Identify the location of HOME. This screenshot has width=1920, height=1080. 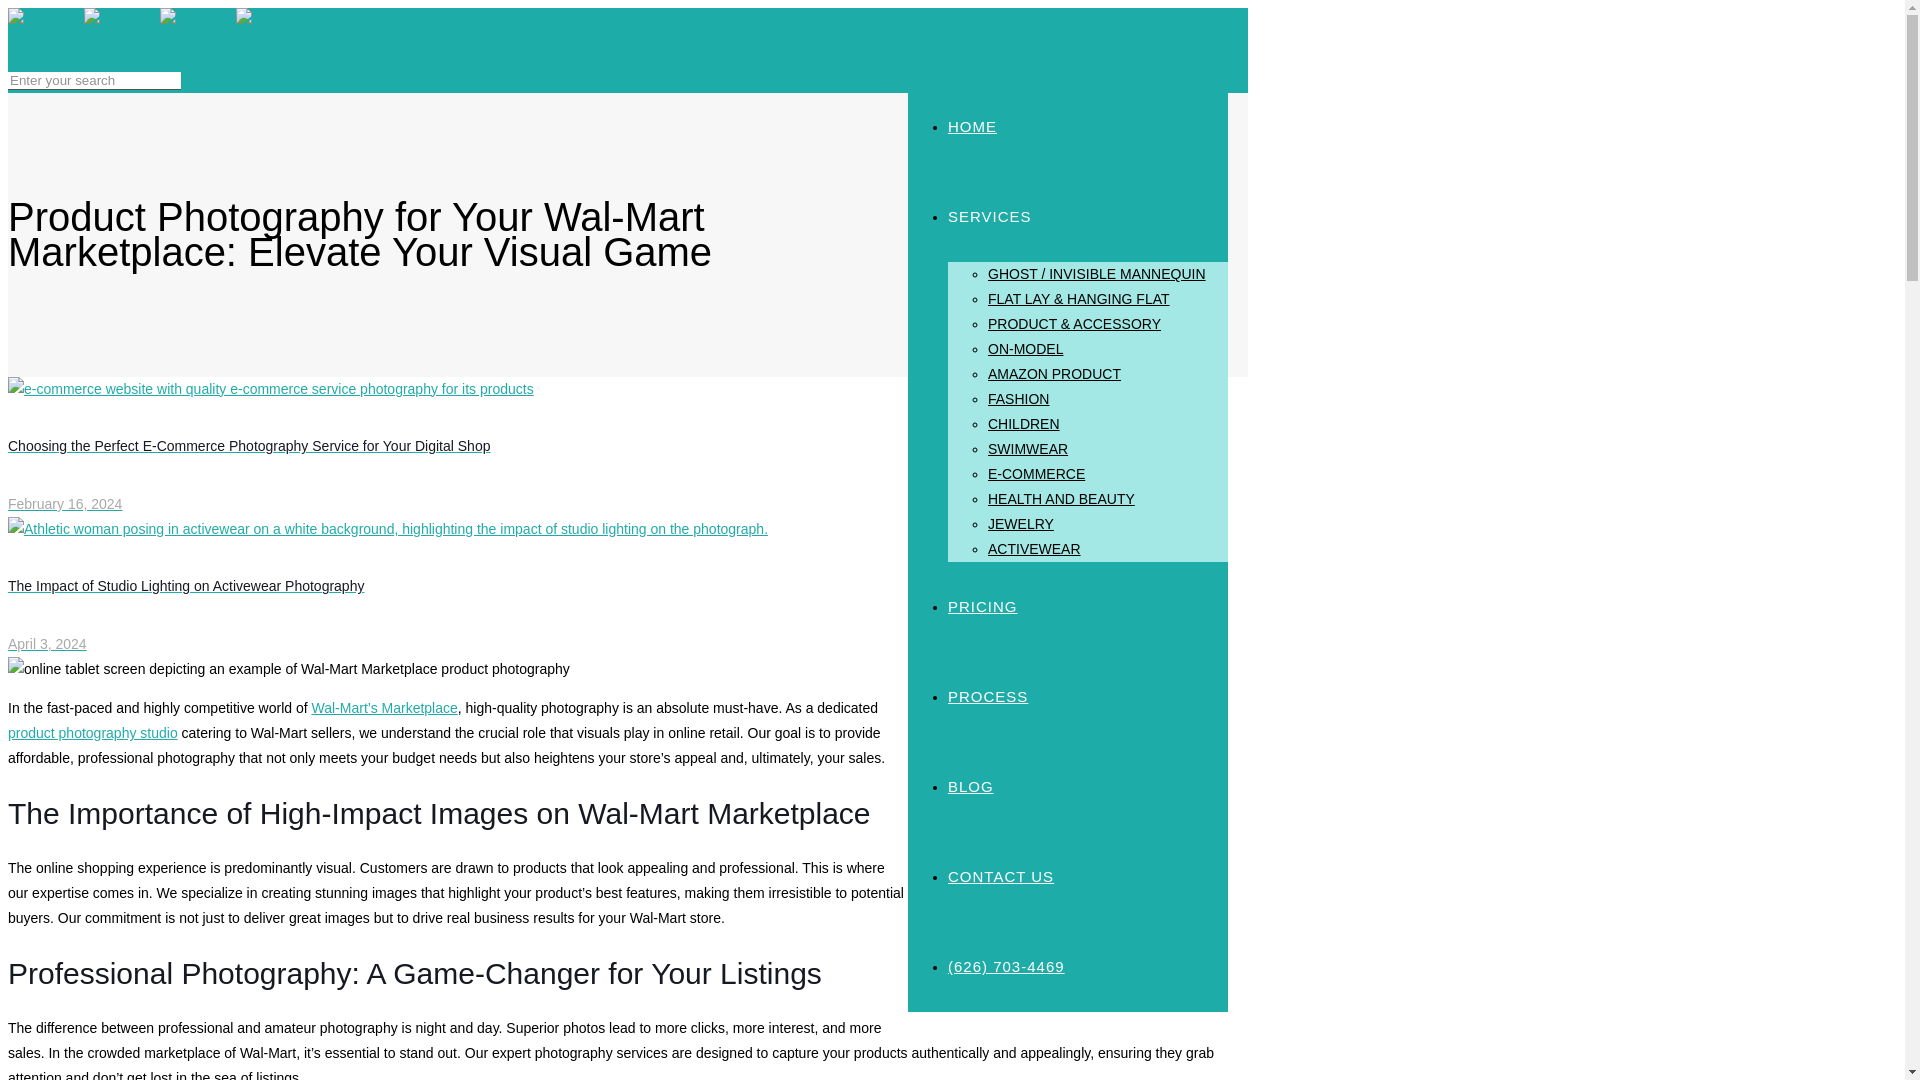
(972, 126).